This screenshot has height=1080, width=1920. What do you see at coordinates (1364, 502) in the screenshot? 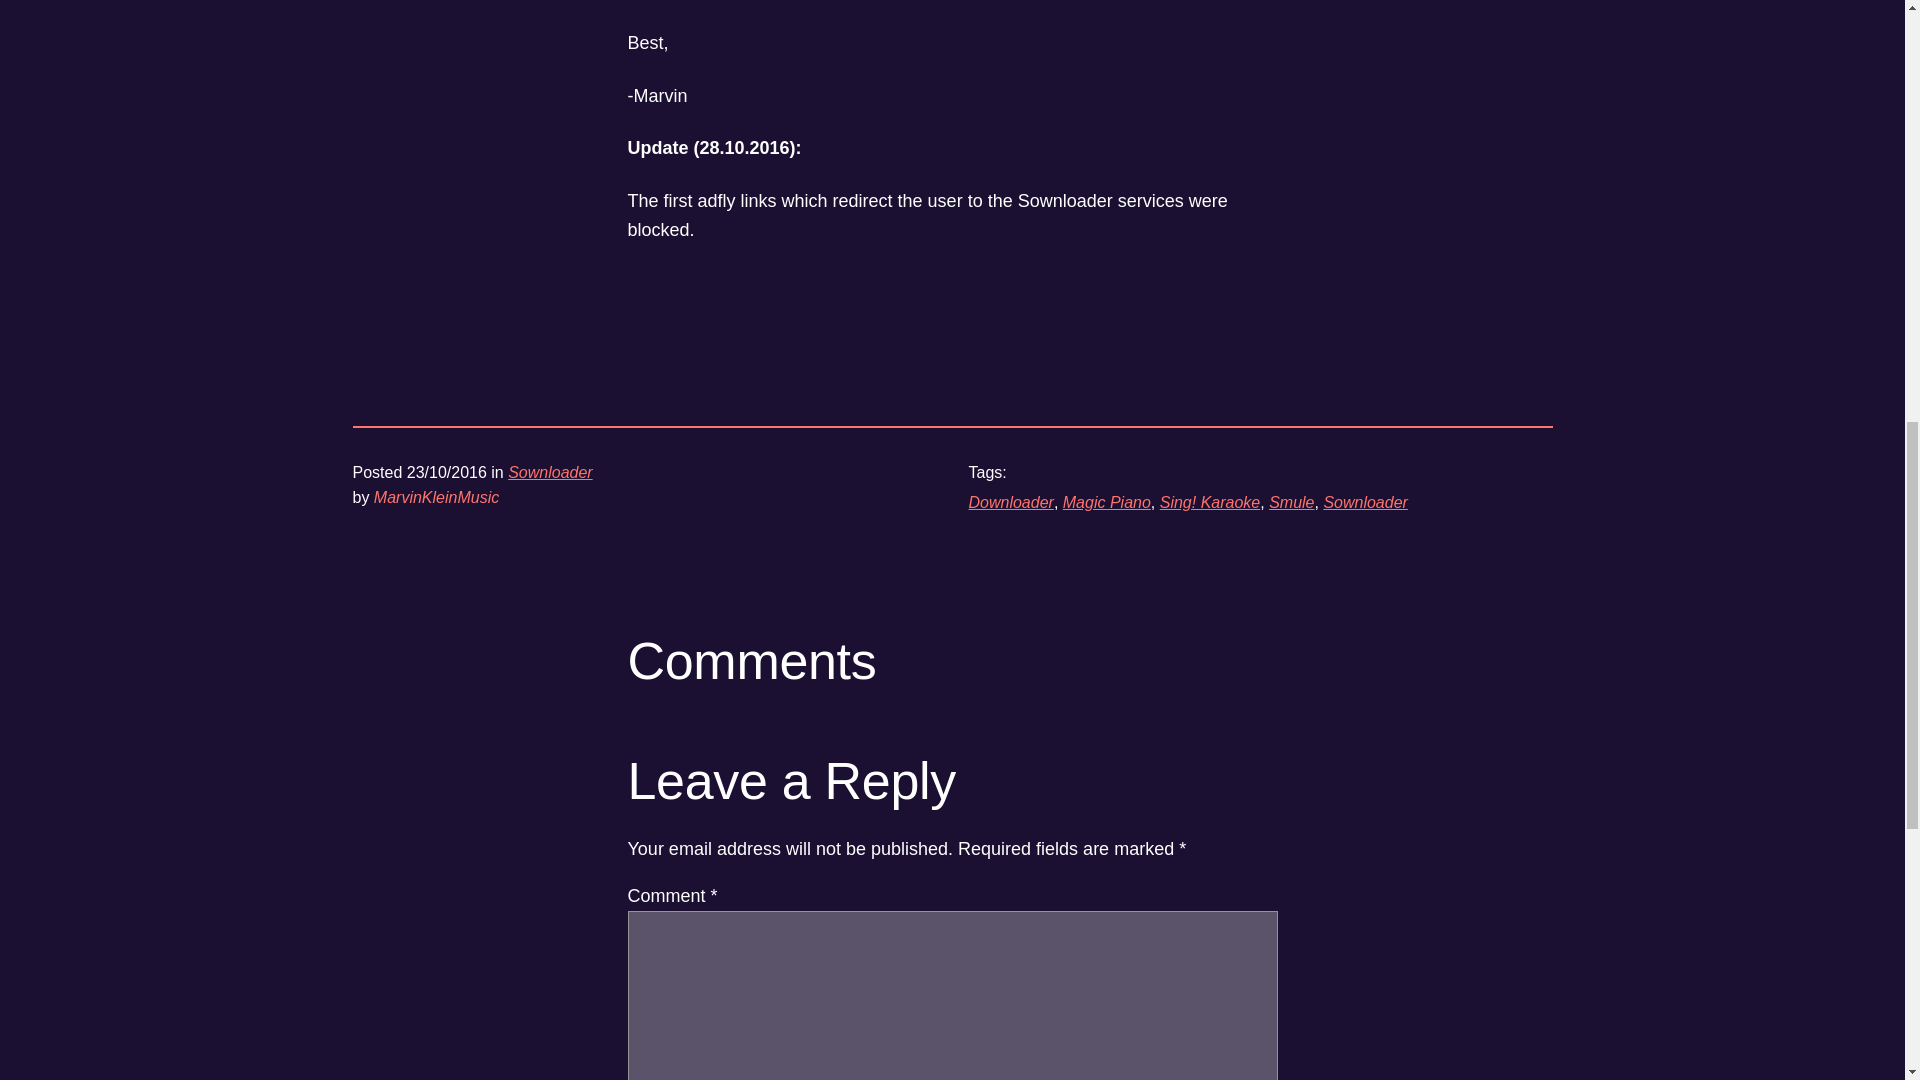
I see `Sownloader` at bounding box center [1364, 502].